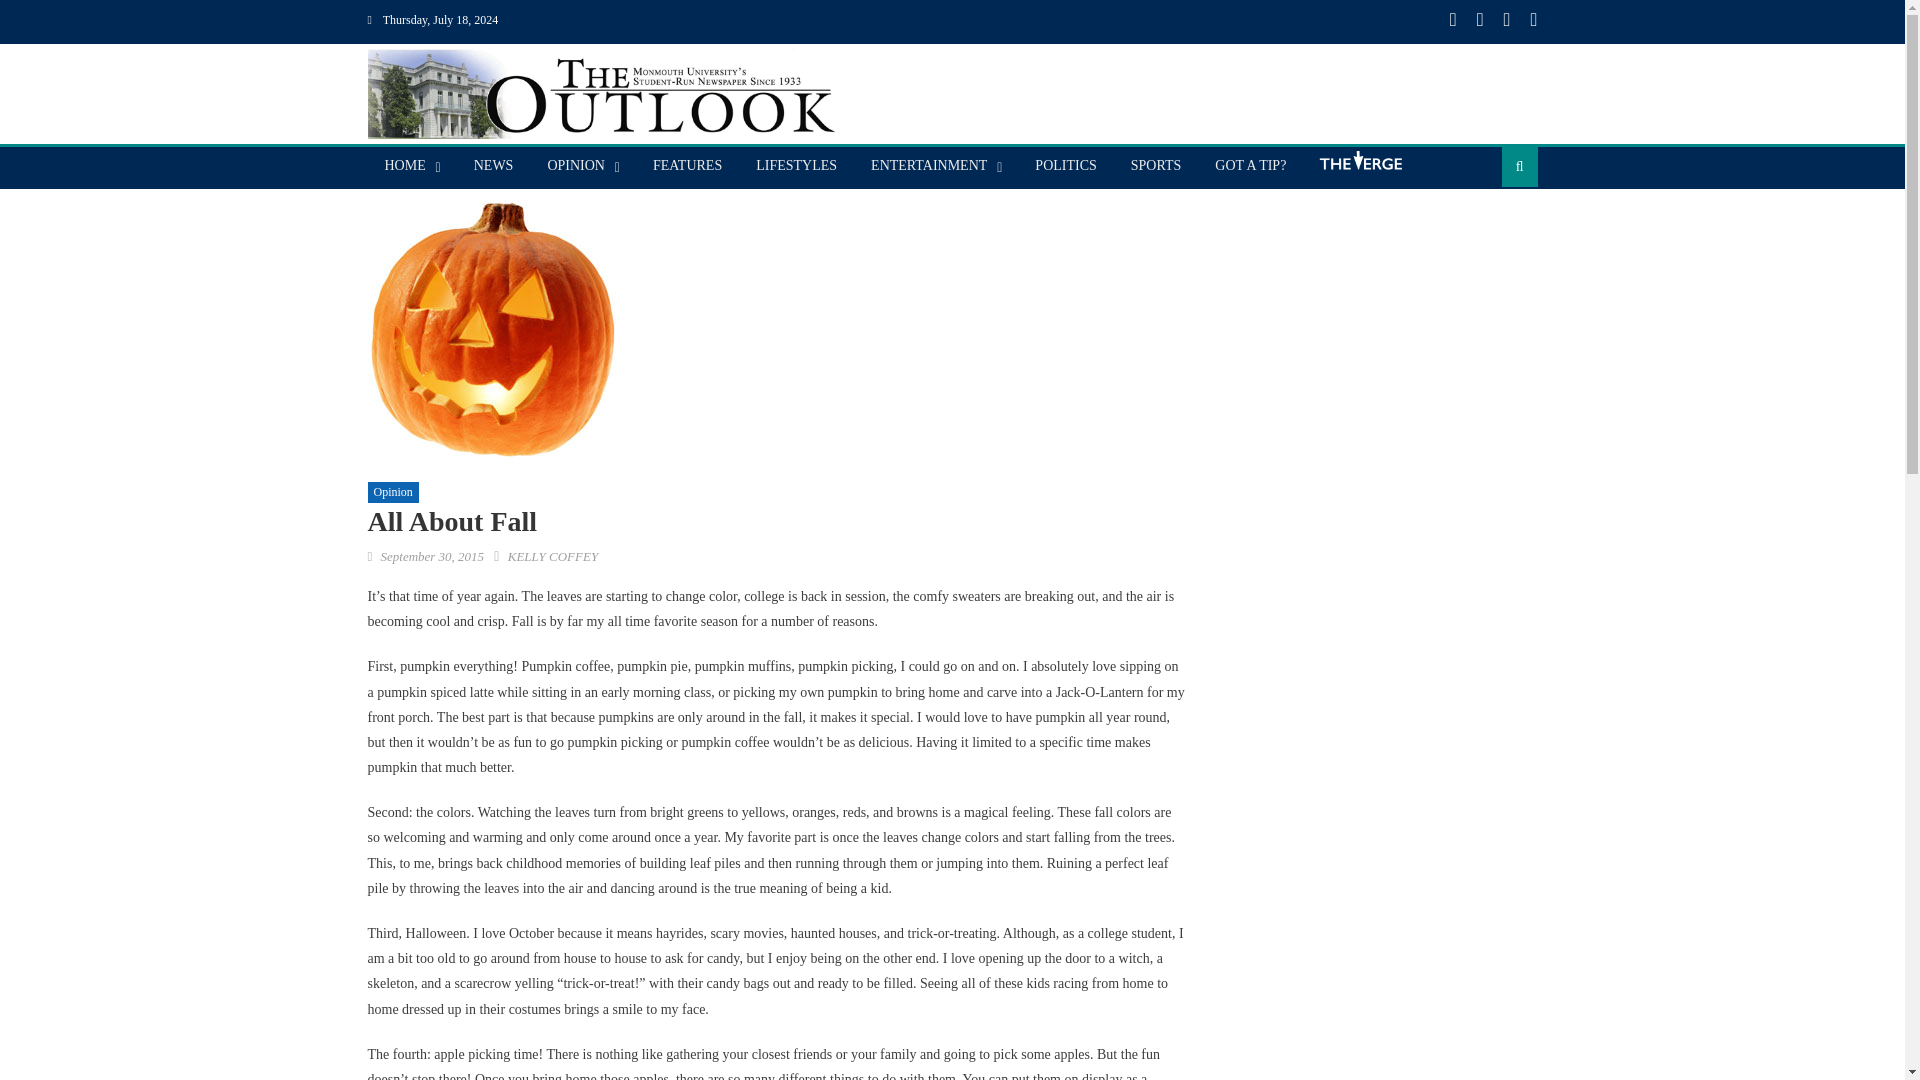 The width and height of the screenshot is (1920, 1080). Describe the element at coordinates (393, 492) in the screenshot. I see `Opinion` at that location.